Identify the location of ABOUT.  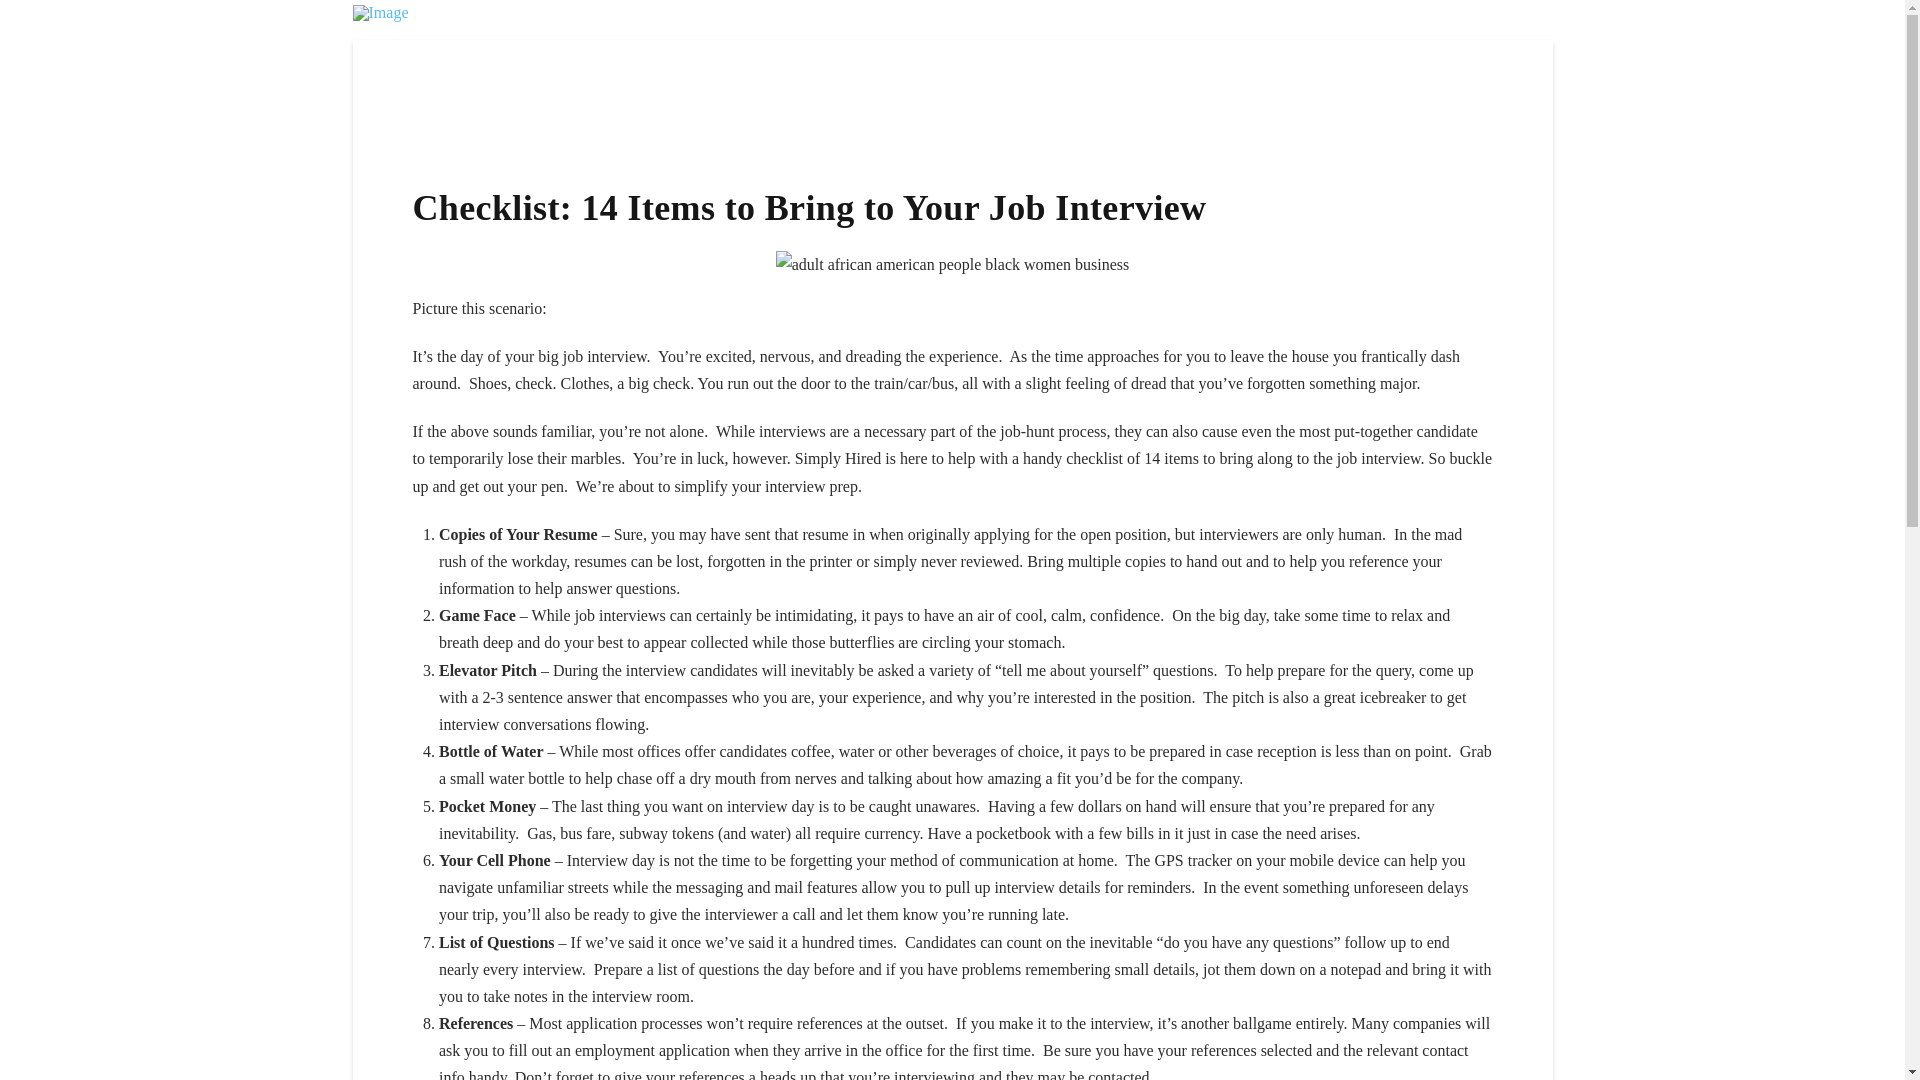
(1180, 48).